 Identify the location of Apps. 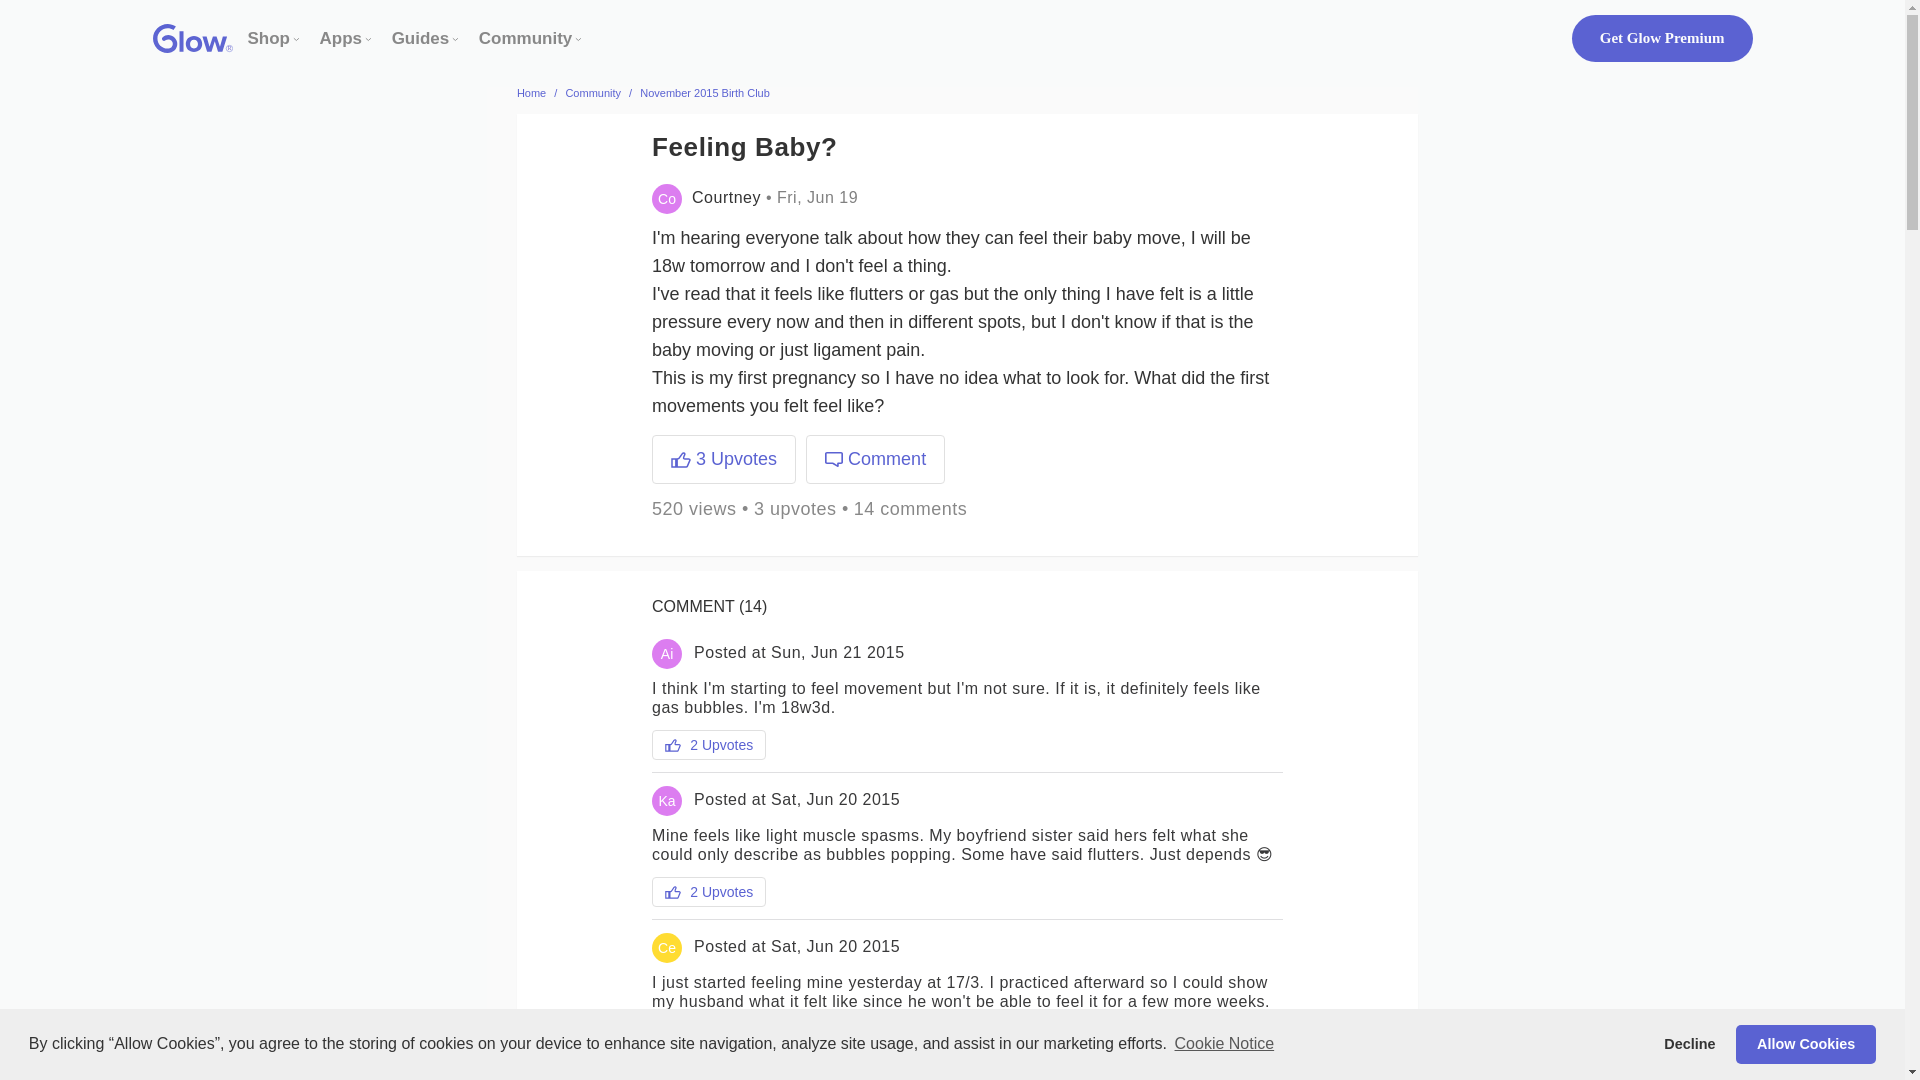
(341, 38).